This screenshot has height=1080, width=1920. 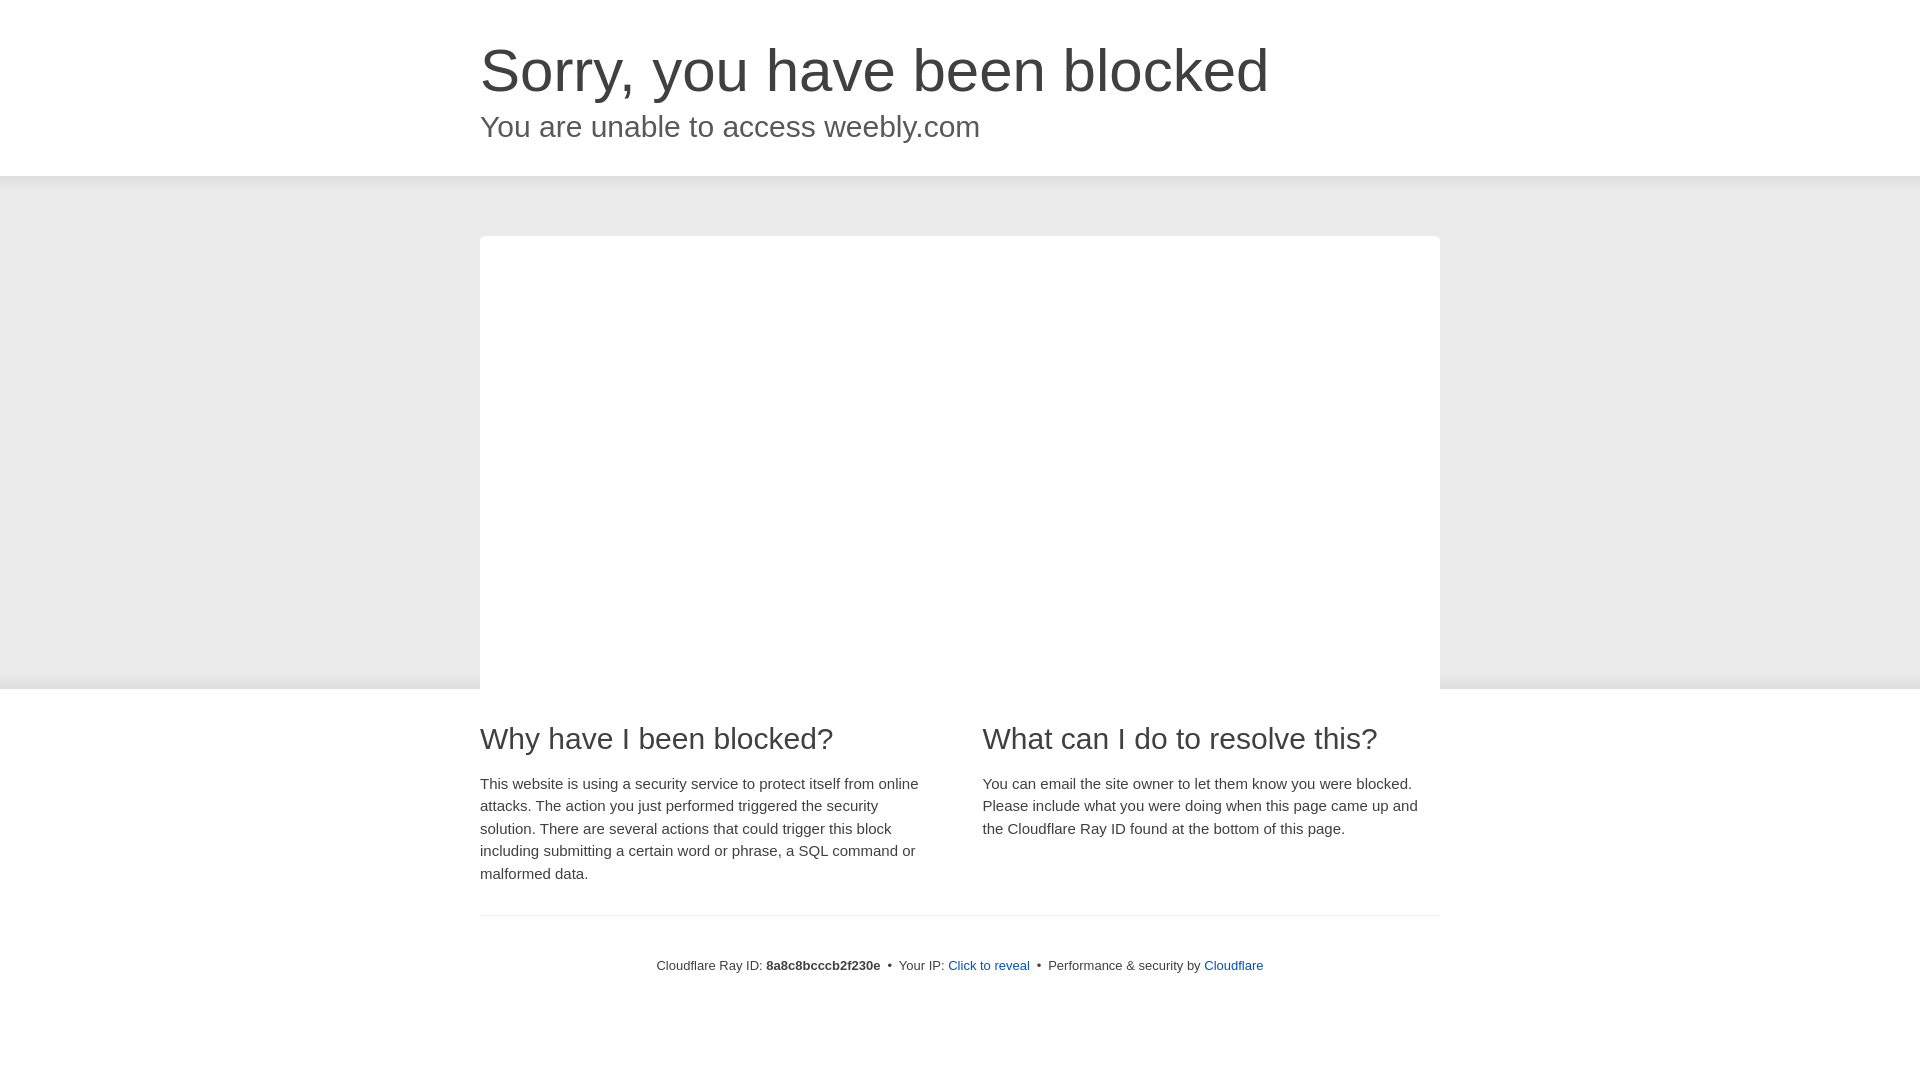 What do you see at coordinates (988, 966) in the screenshot?
I see `Click to reveal` at bounding box center [988, 966].